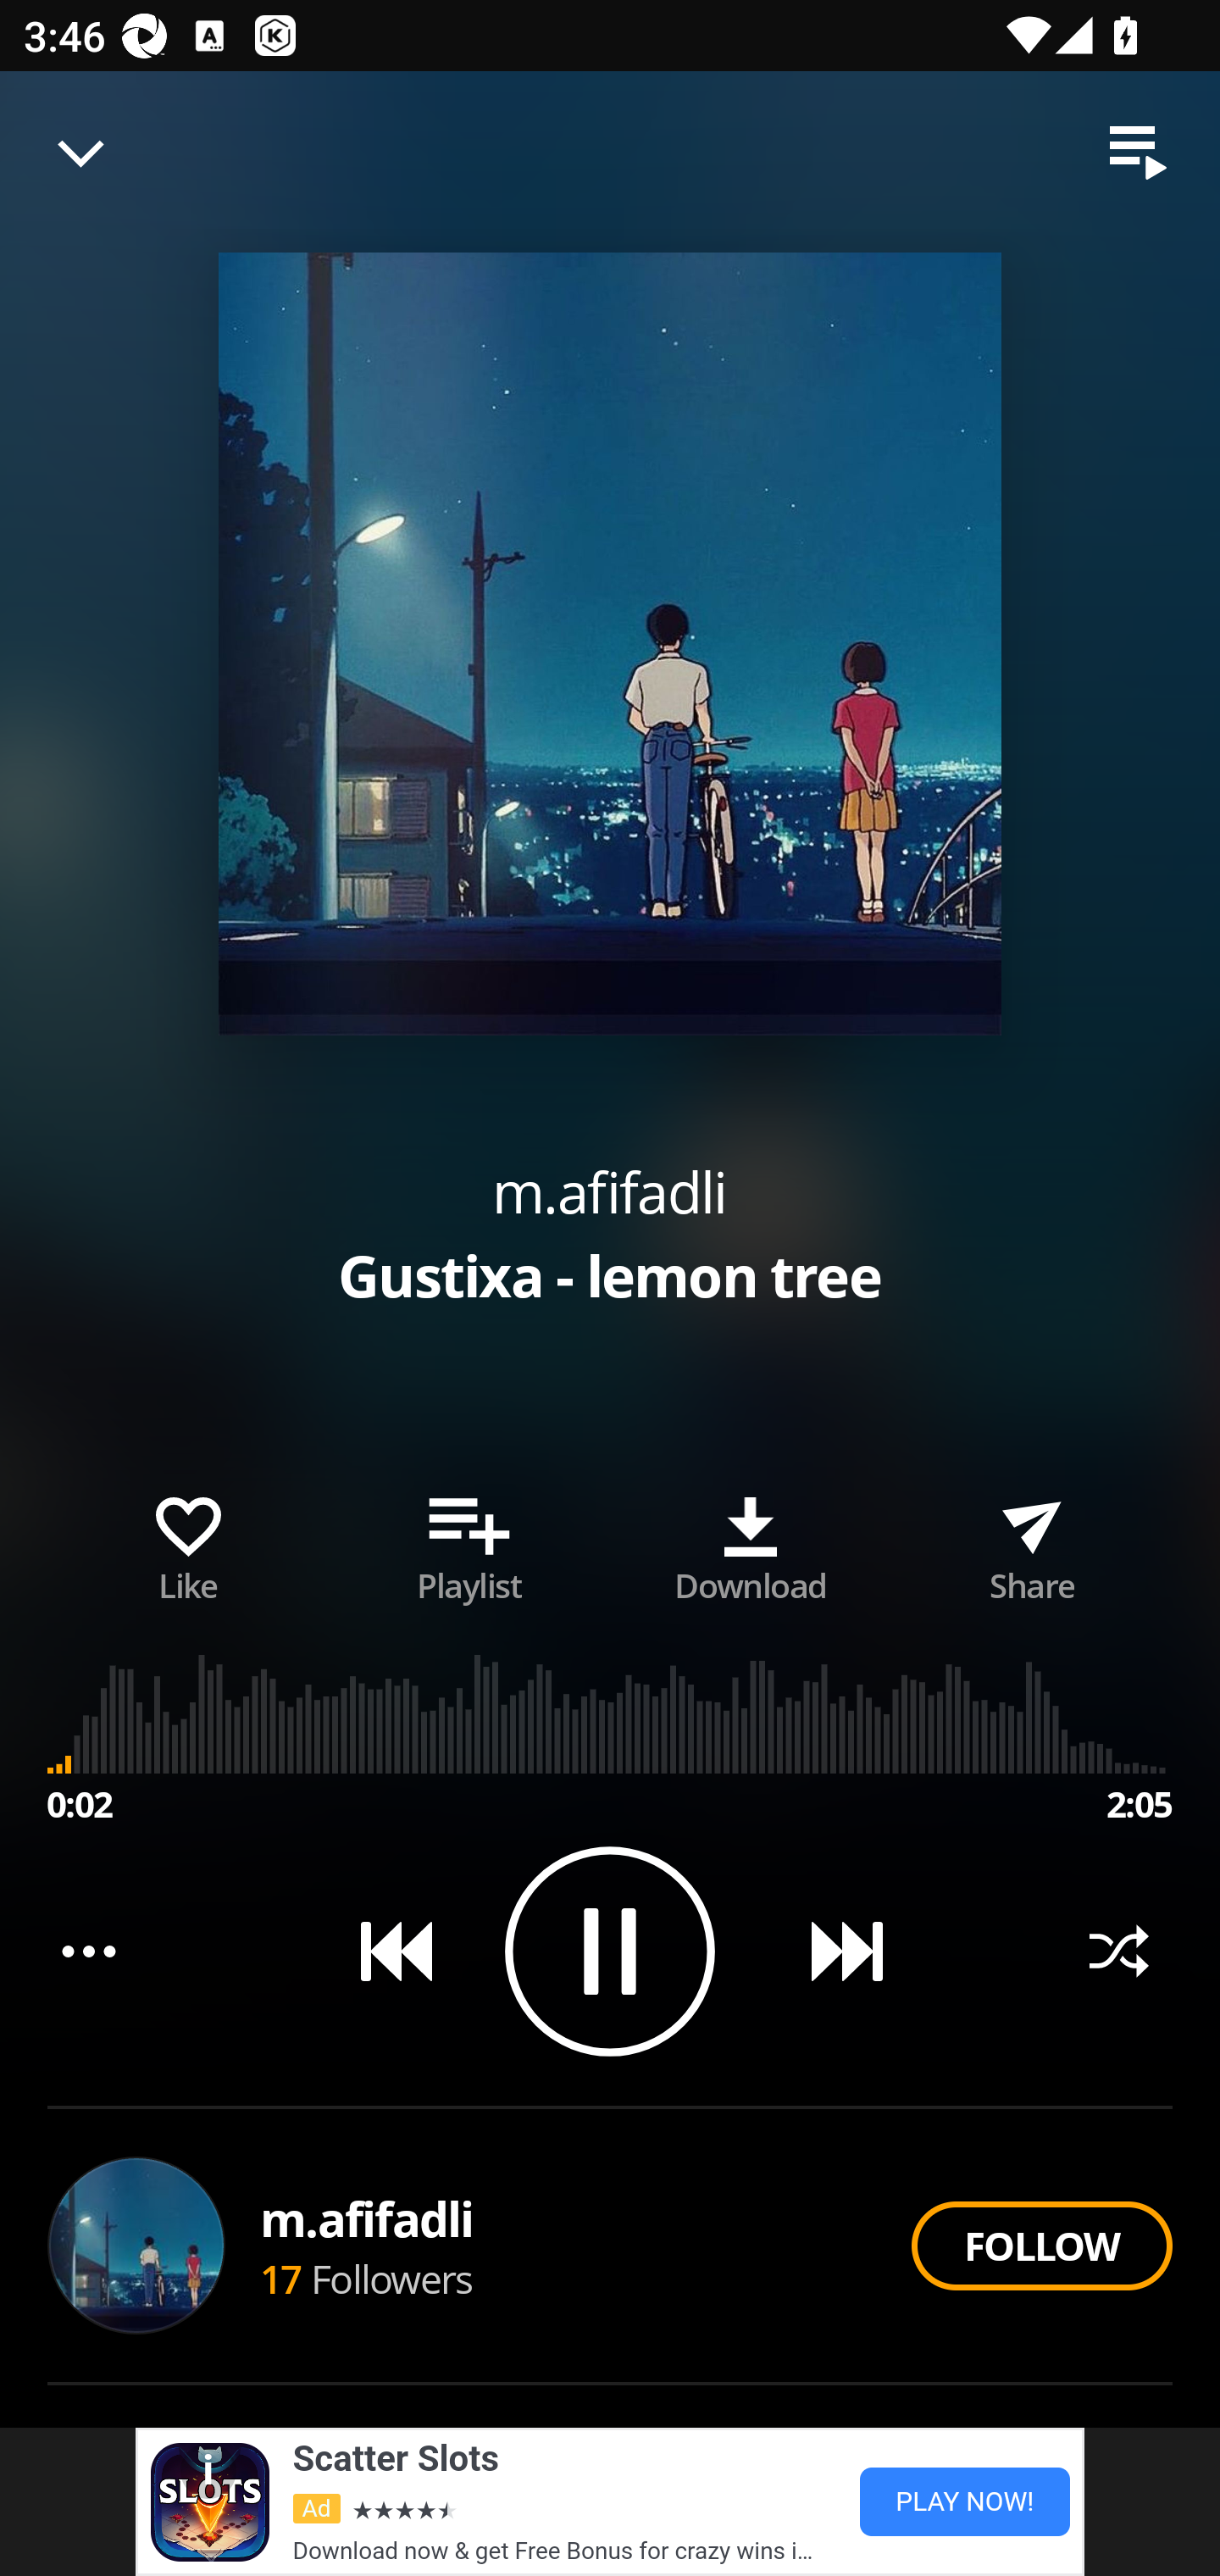 The image size is (1220, 2576). Describe the element at coordinates (188, 1542) in the screenshot. I see `Like` at that location.